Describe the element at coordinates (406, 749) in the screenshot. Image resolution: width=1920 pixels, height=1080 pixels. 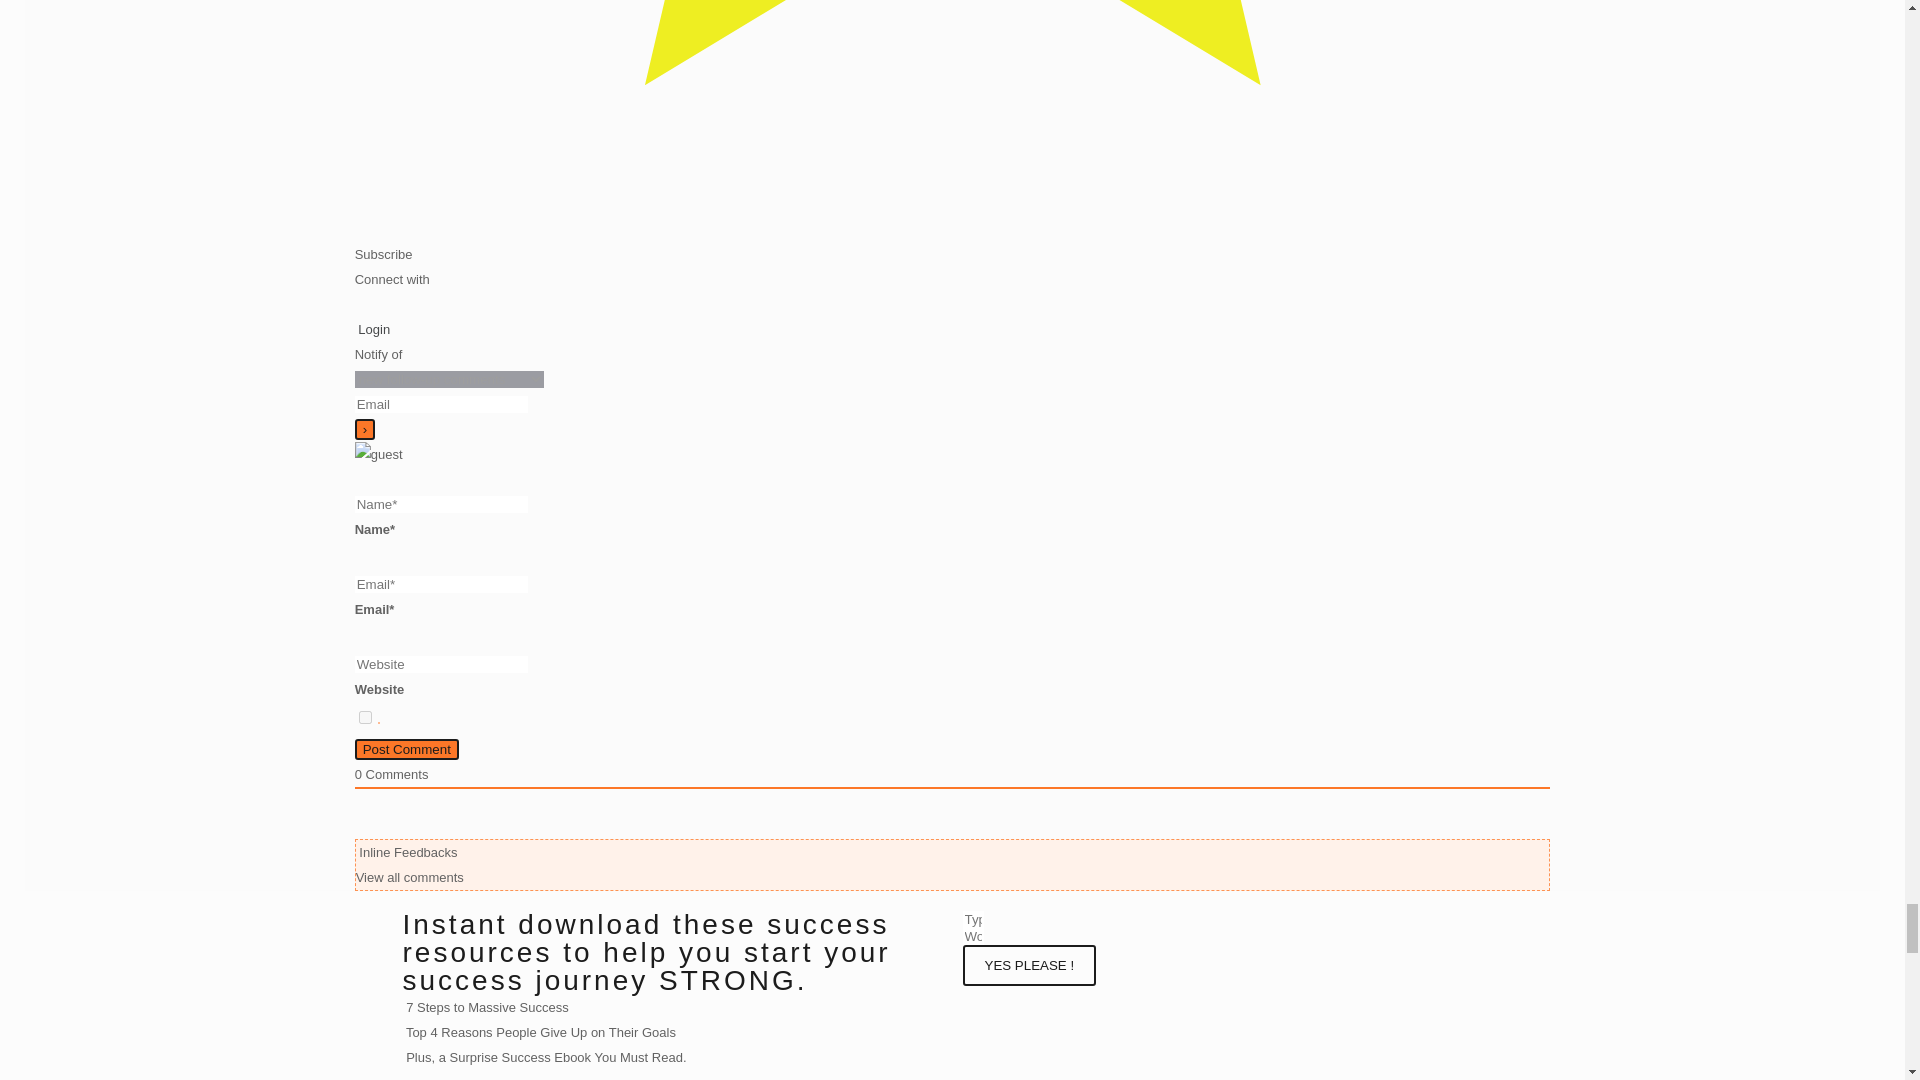
I see `Post Comment` at that location.